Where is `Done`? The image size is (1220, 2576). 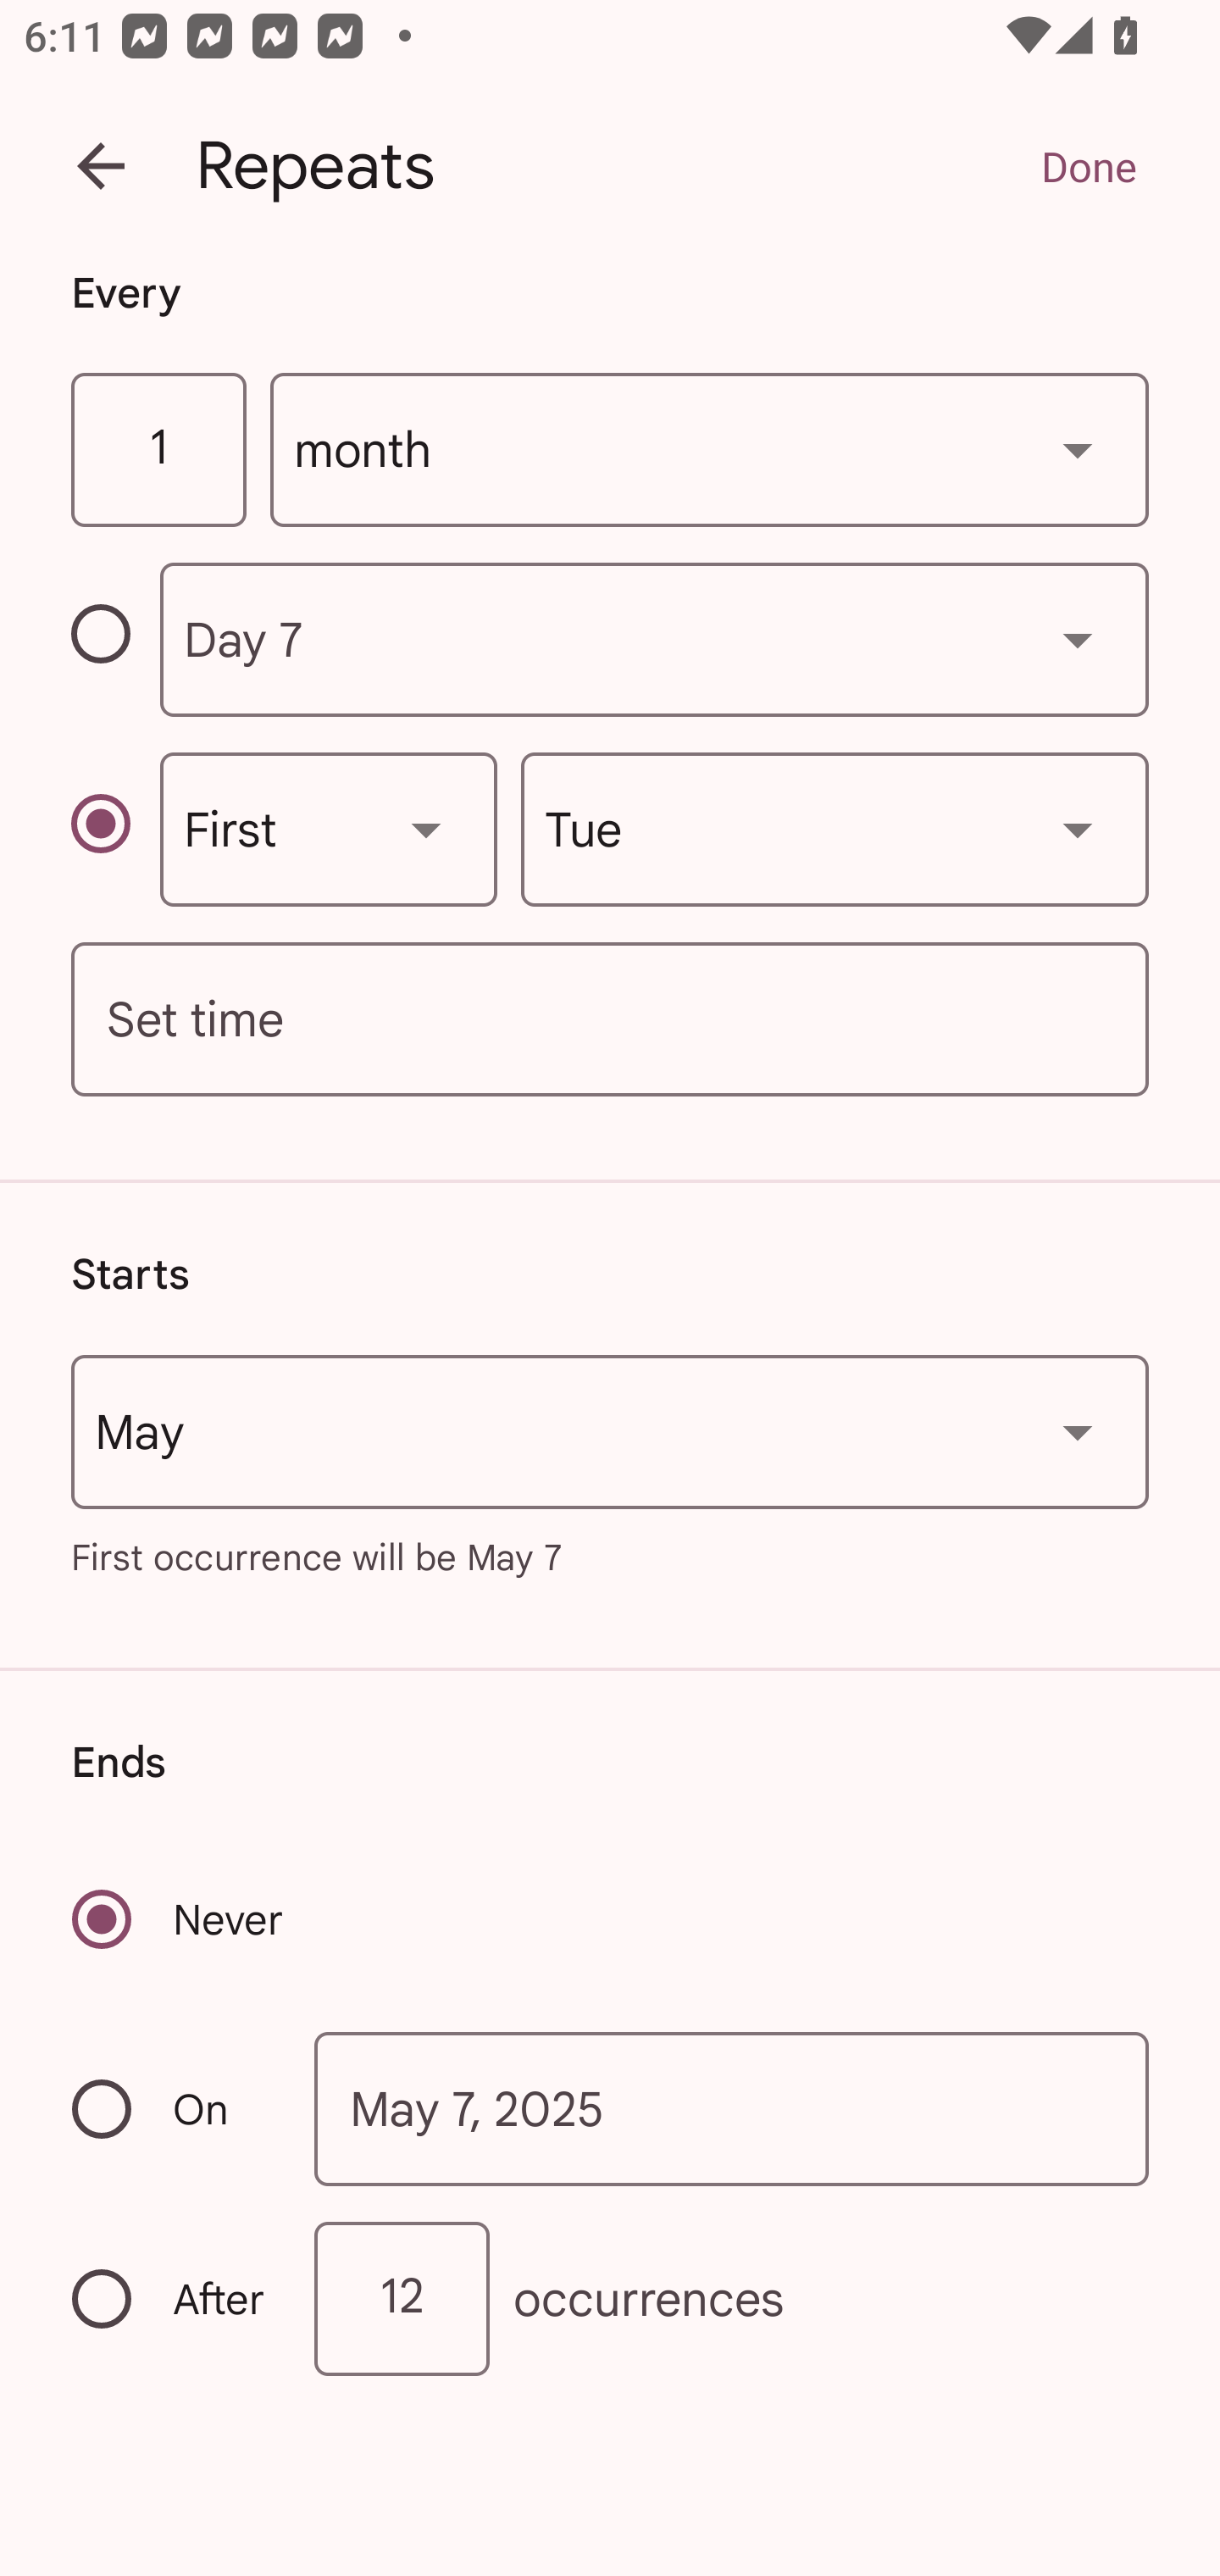
Done is located at coordinates (1088, 166).